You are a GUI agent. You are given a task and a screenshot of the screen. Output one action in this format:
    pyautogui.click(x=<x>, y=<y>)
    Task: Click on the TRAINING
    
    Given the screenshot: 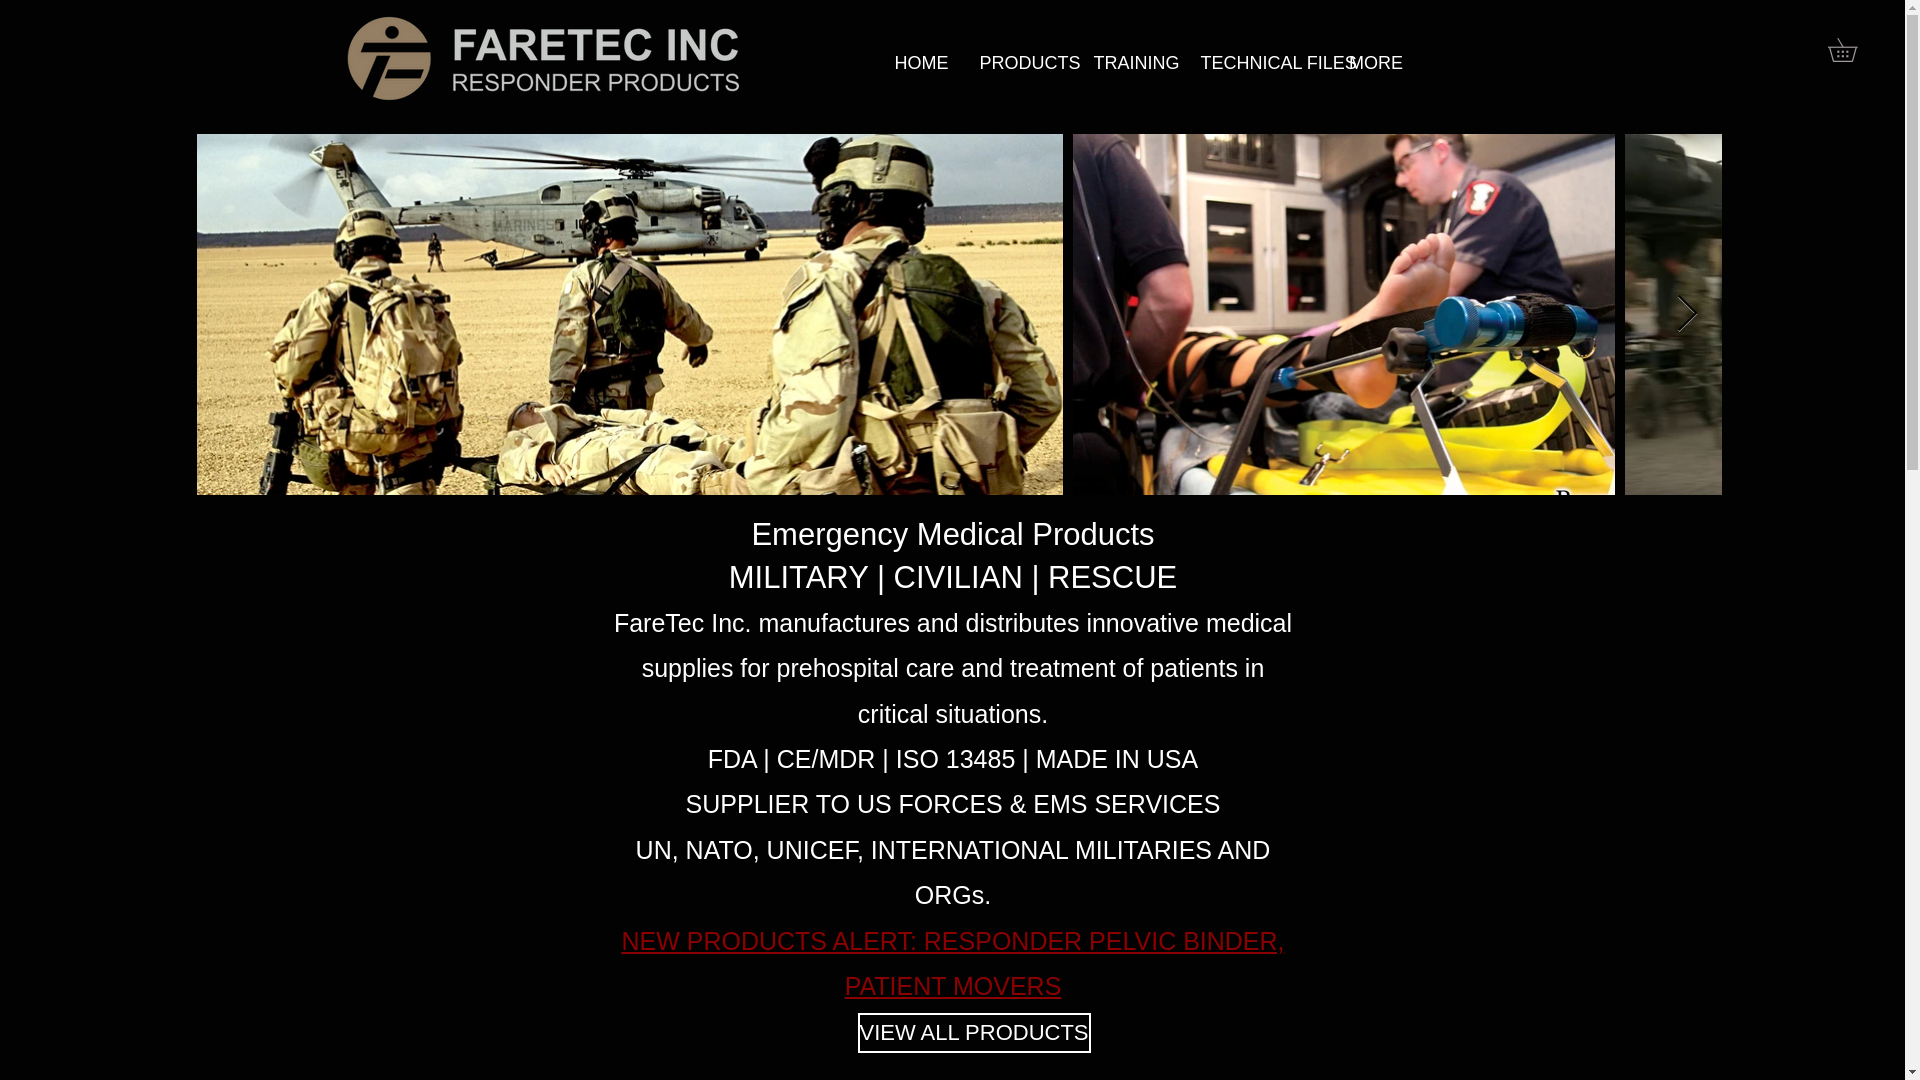 What is the action you would take?
    pyautogui.click(x=1130, y=62)
    